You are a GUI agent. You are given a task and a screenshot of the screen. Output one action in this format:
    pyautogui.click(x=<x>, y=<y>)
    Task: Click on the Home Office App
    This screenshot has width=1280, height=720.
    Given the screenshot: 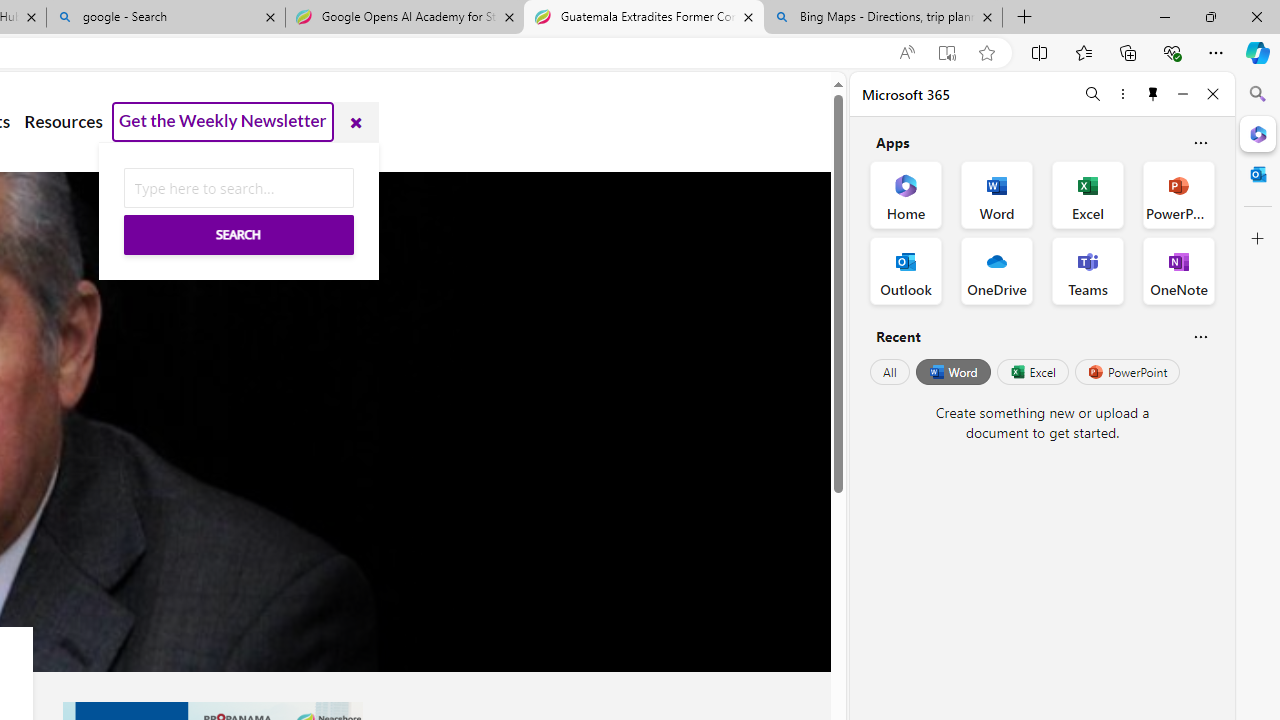 What is the action you would take?
    pyautogui.click(x=906, y=194)
    